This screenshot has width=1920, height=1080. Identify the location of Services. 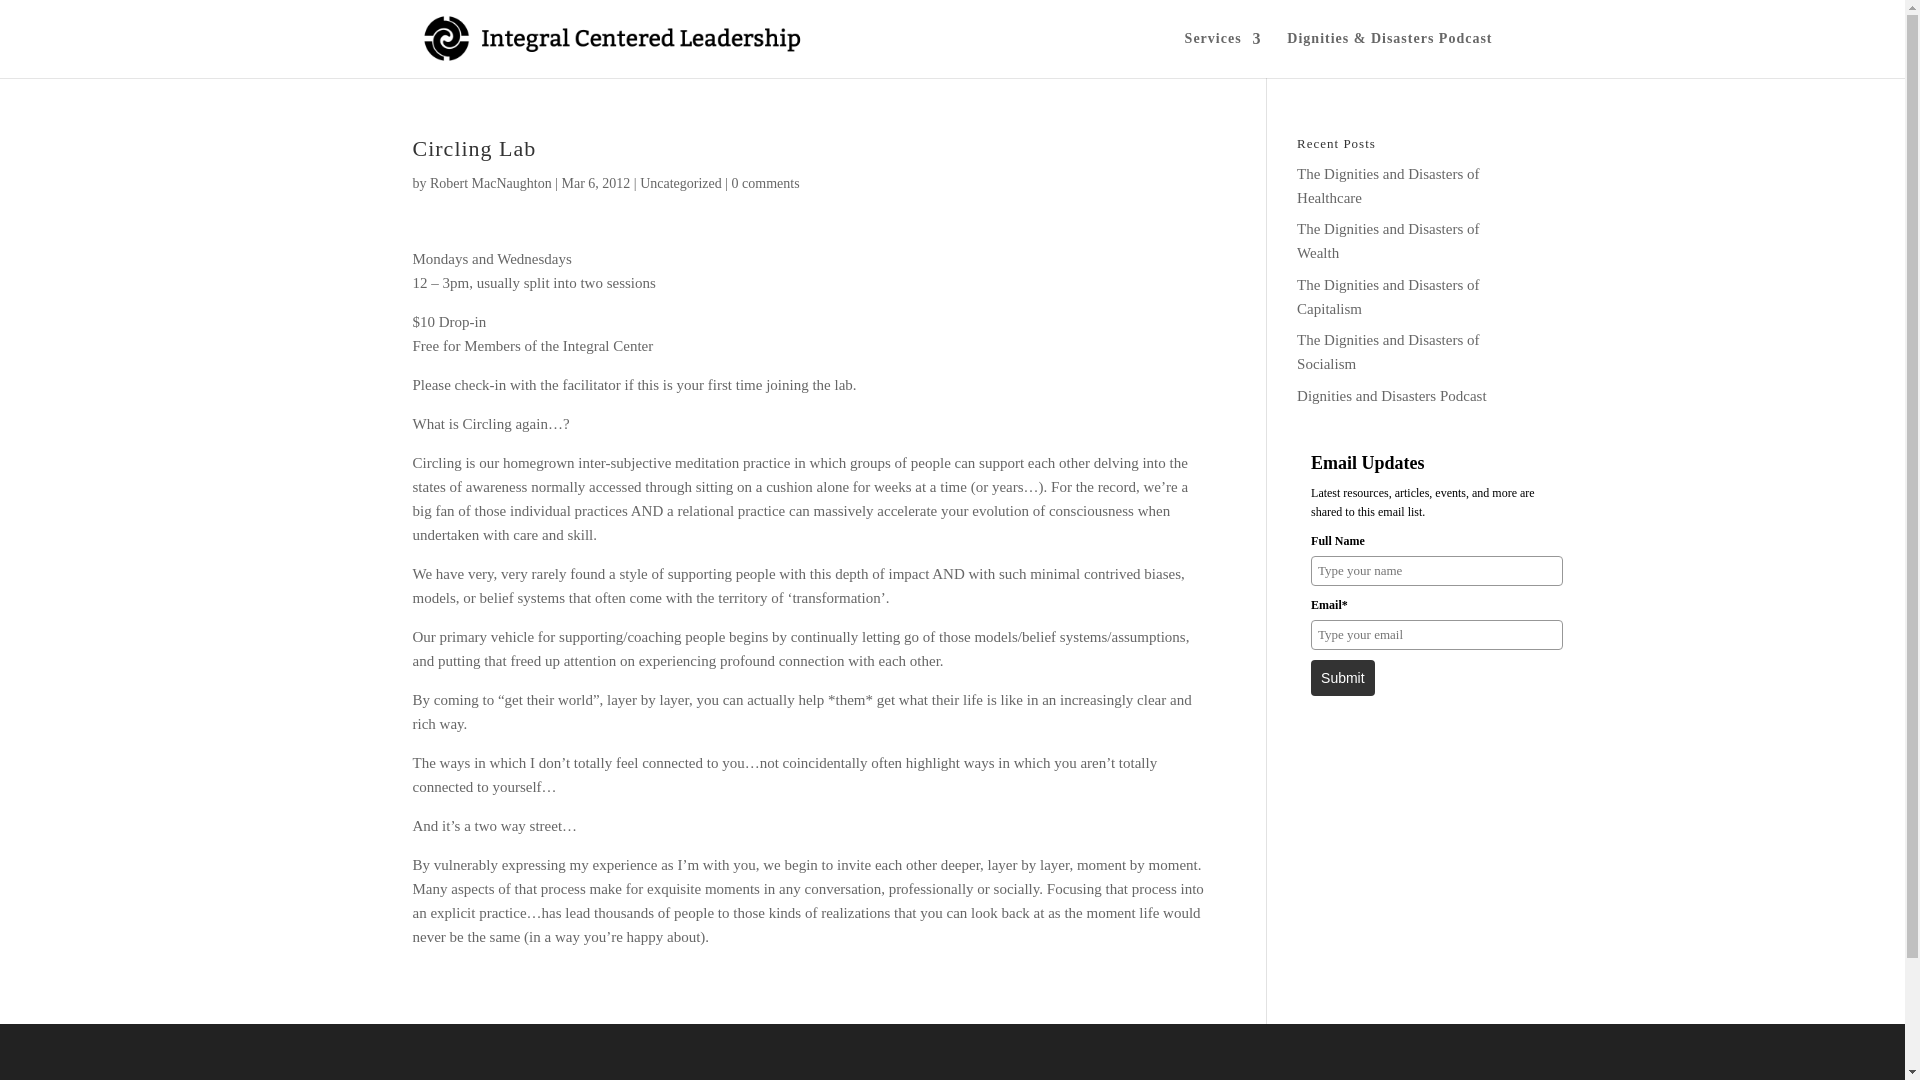
(1222, 54).